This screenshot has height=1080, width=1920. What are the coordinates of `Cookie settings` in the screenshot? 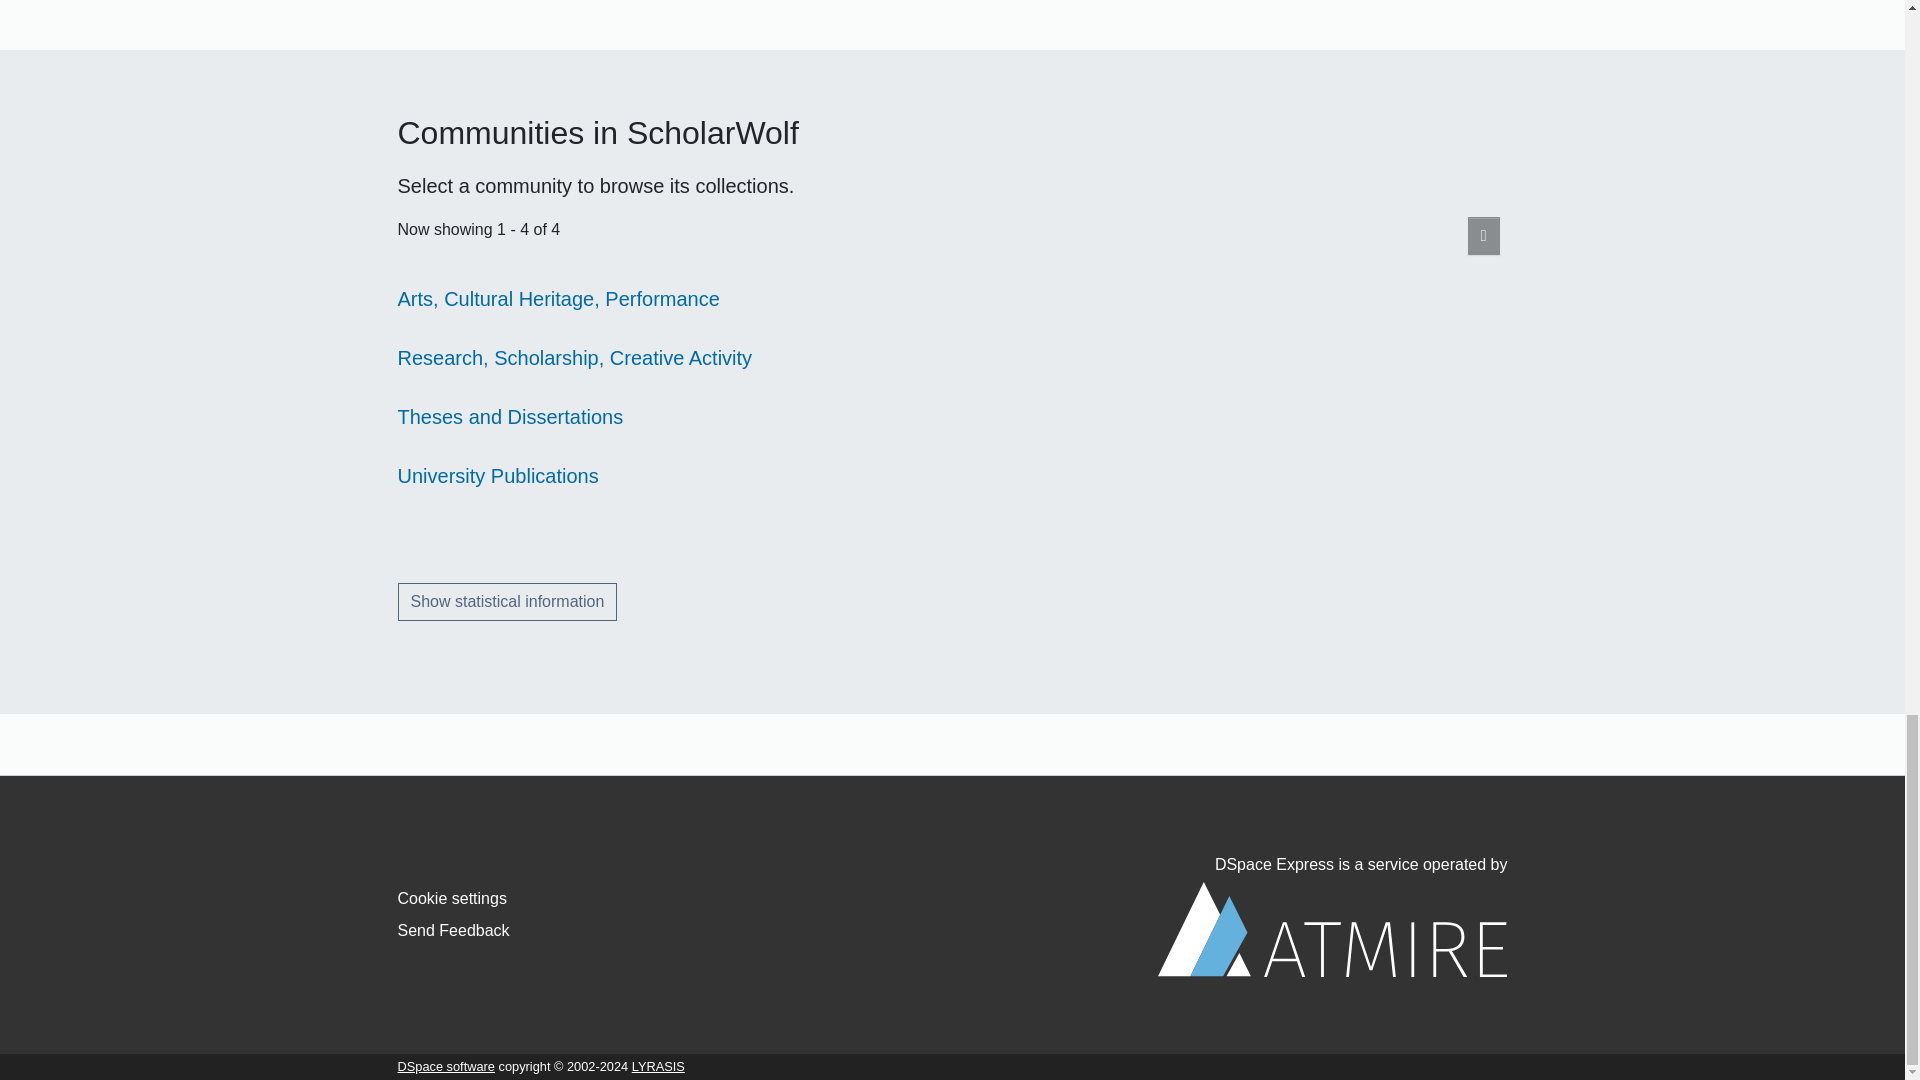 It's located at (452, 898).